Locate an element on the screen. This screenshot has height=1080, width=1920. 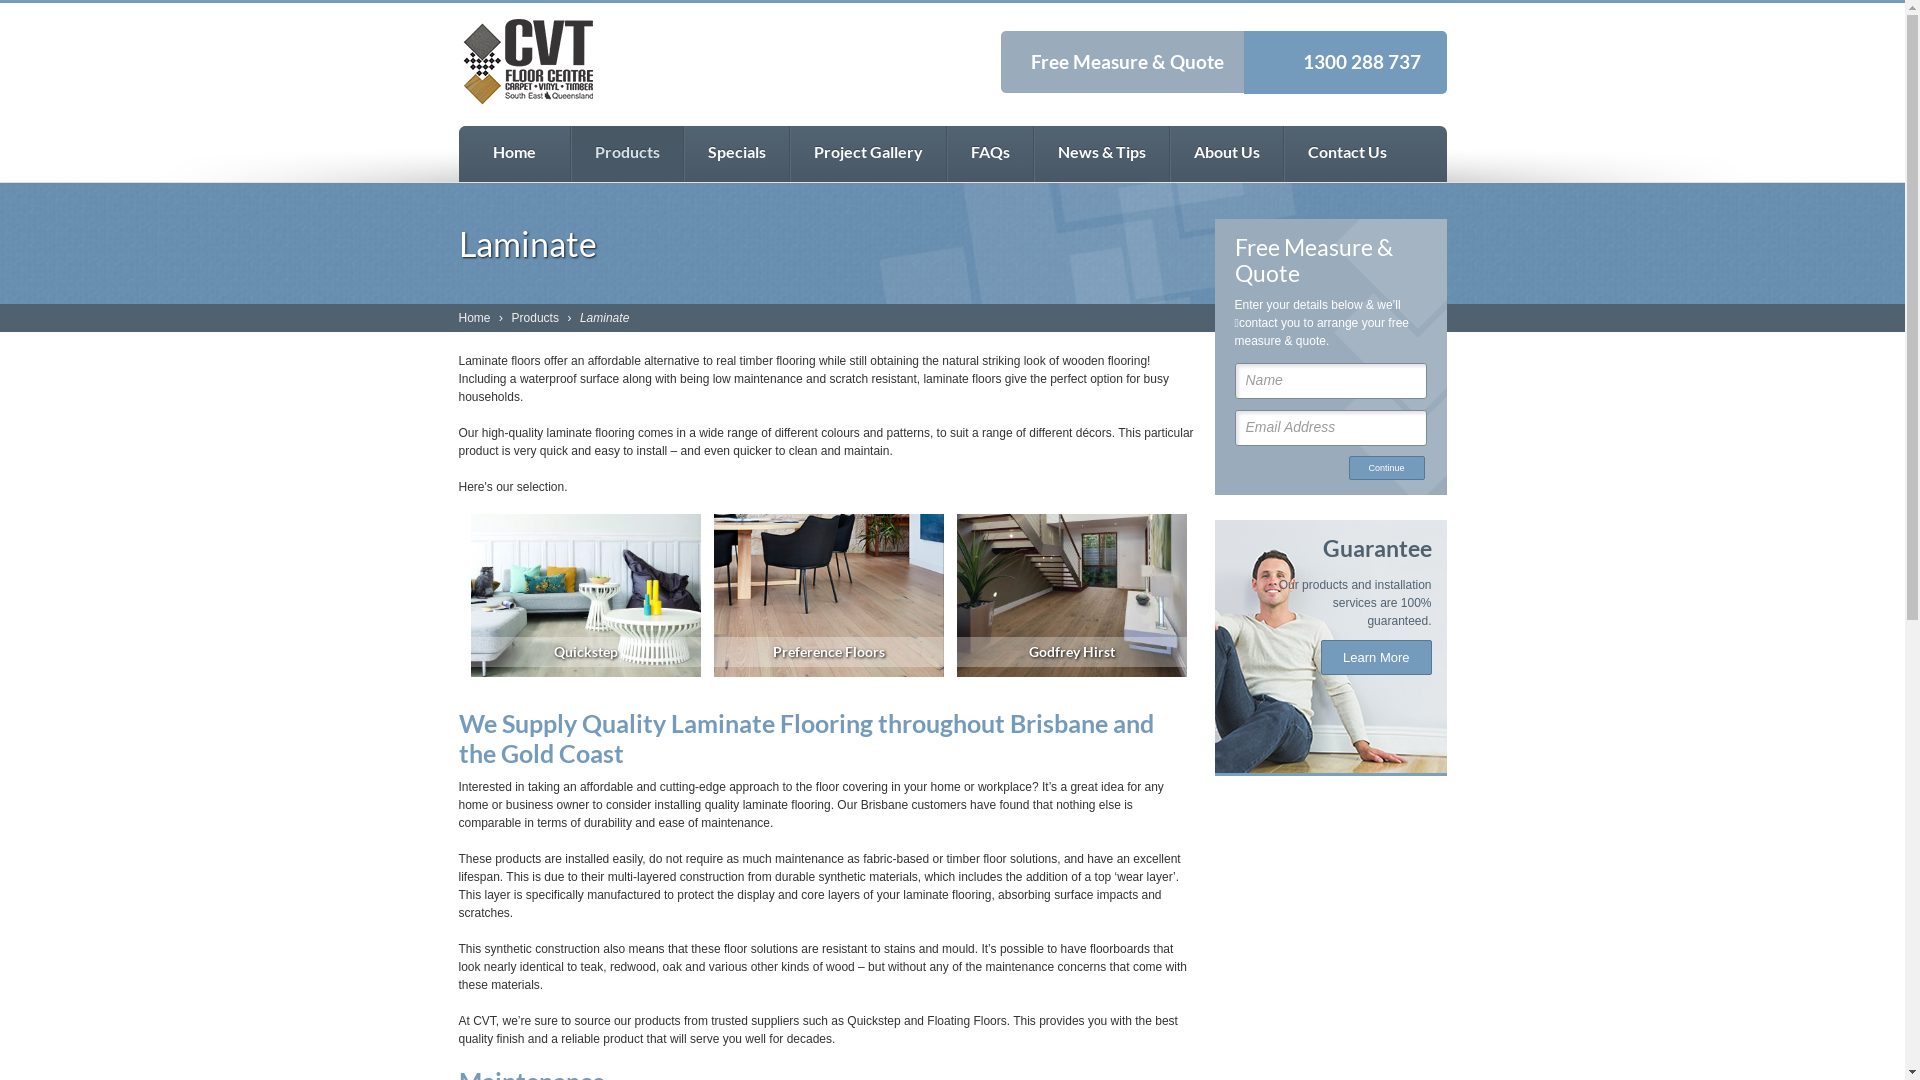
Contact Us is located at coordinates (1347, 154).